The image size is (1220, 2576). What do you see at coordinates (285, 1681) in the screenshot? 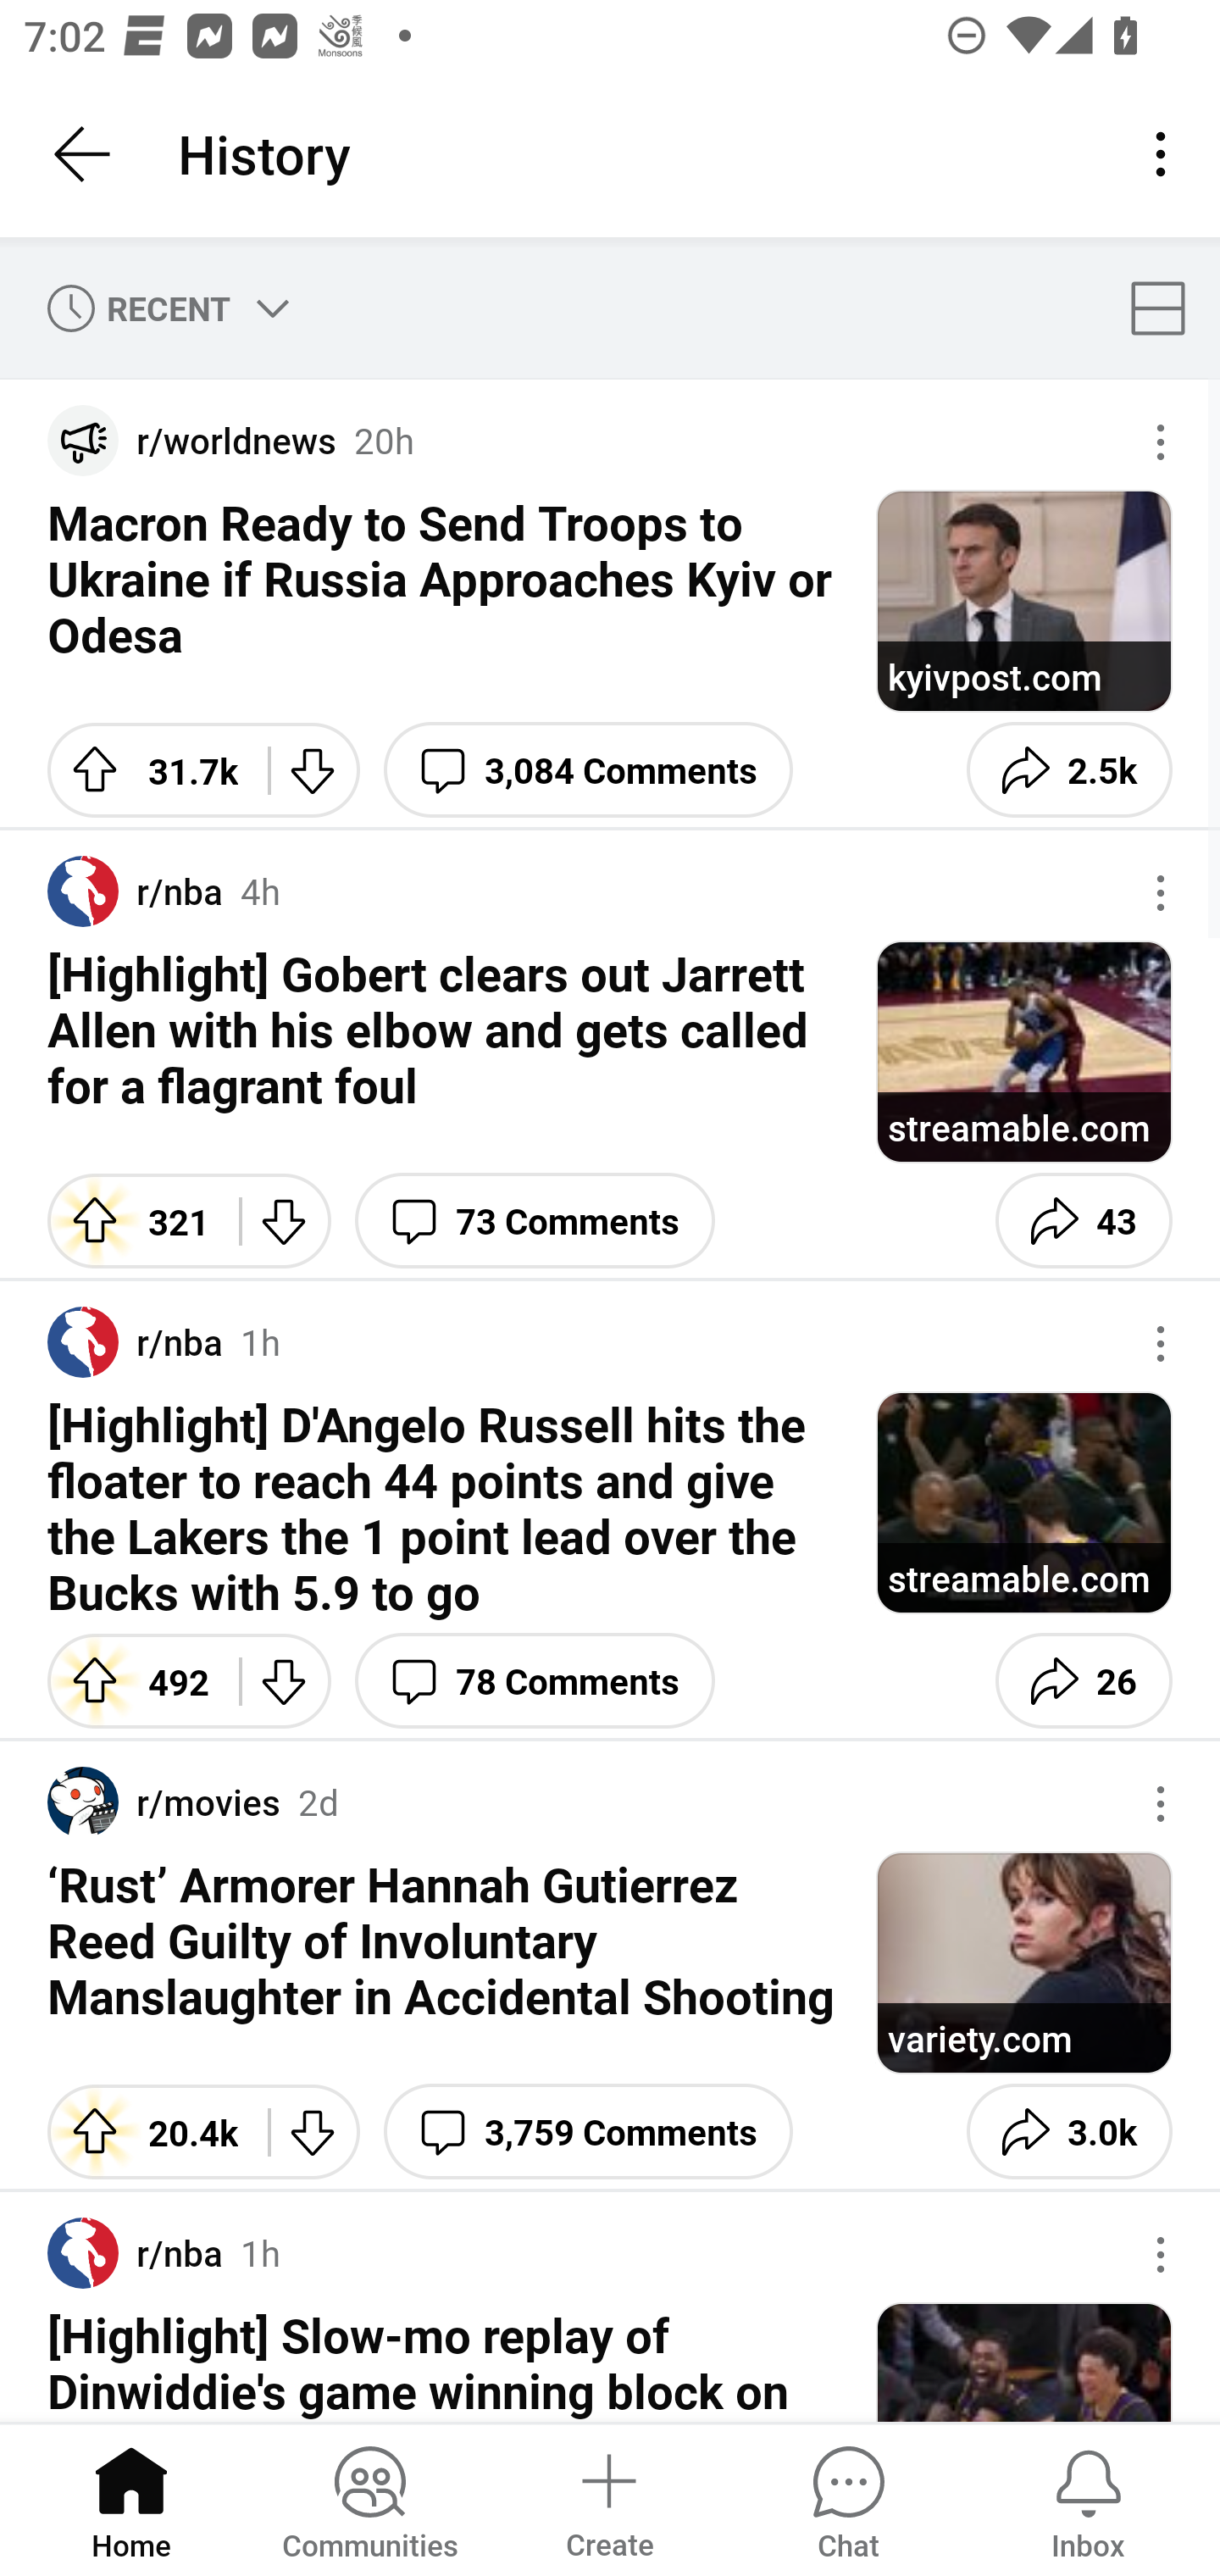
I see `Downvote` at bounding box center [285, 1681].